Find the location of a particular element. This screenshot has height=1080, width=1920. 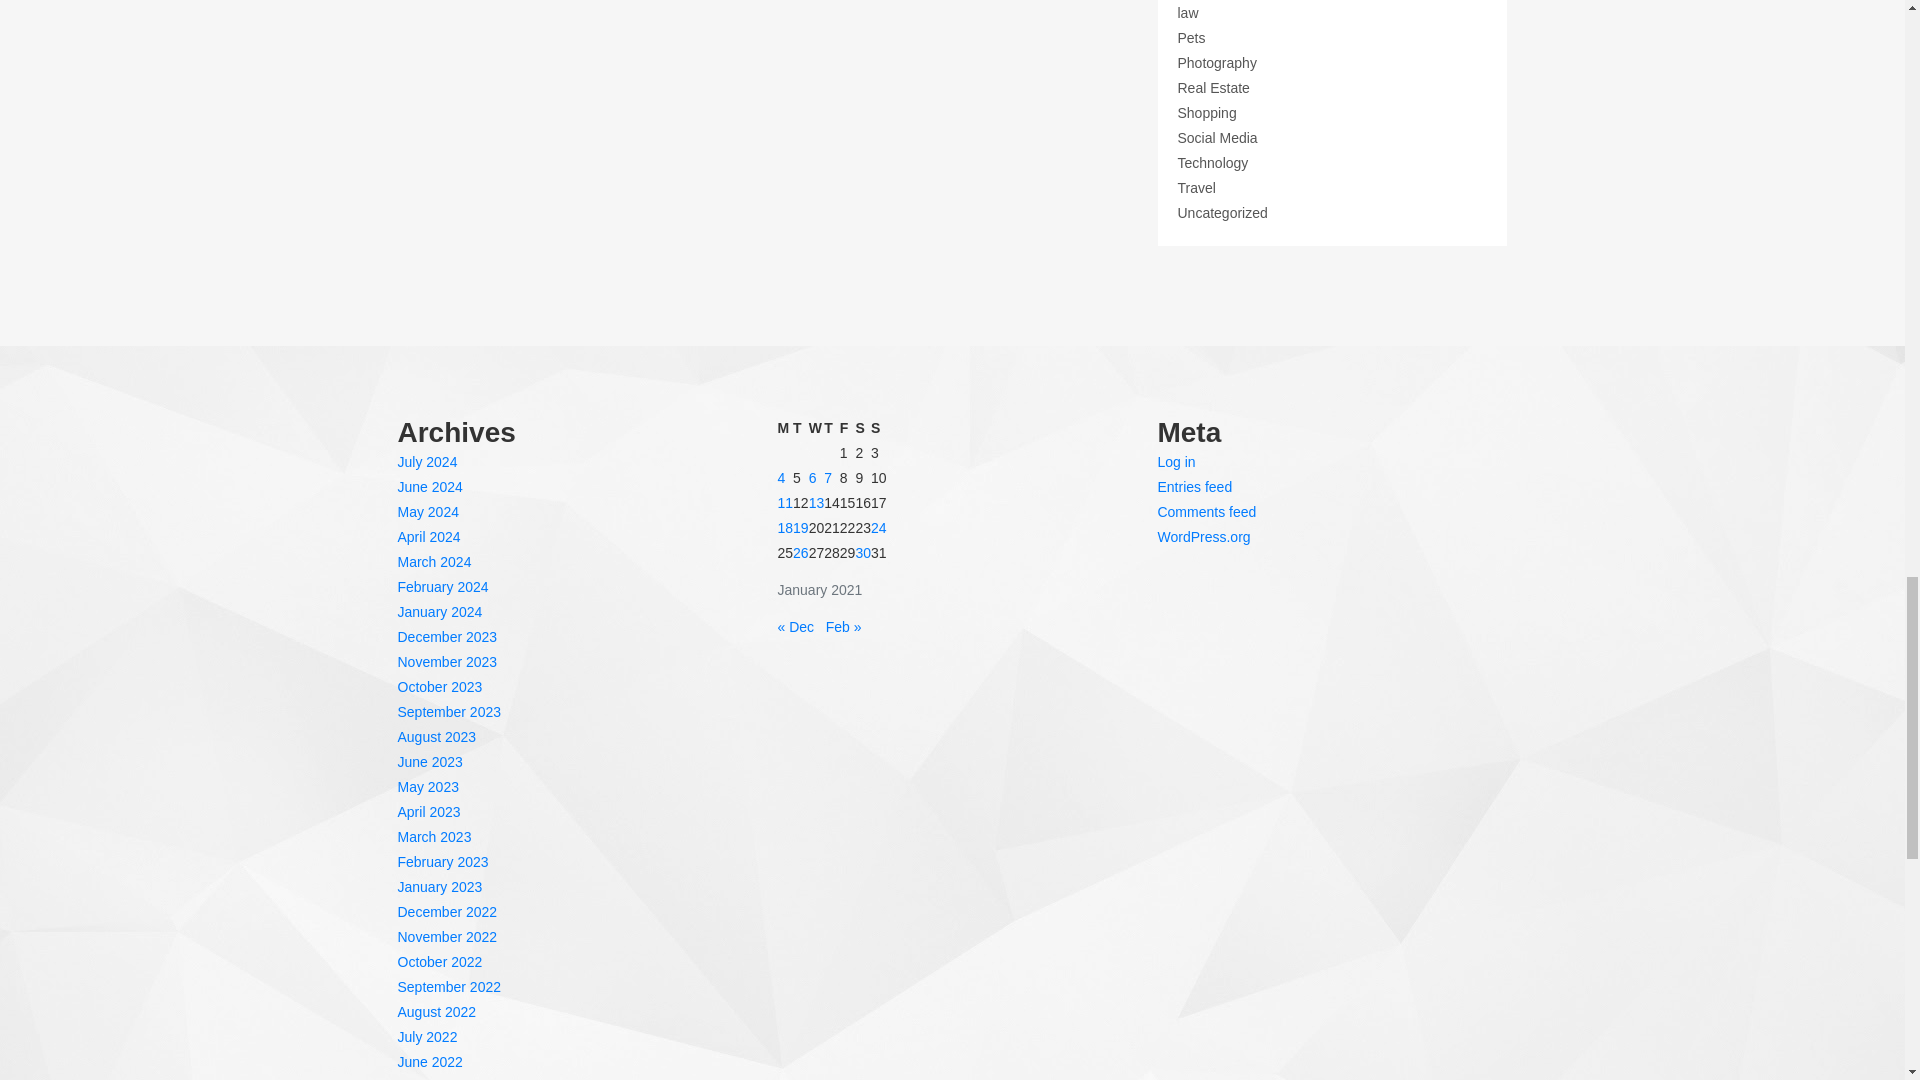

Saturday is located at coordinates (862, 428).